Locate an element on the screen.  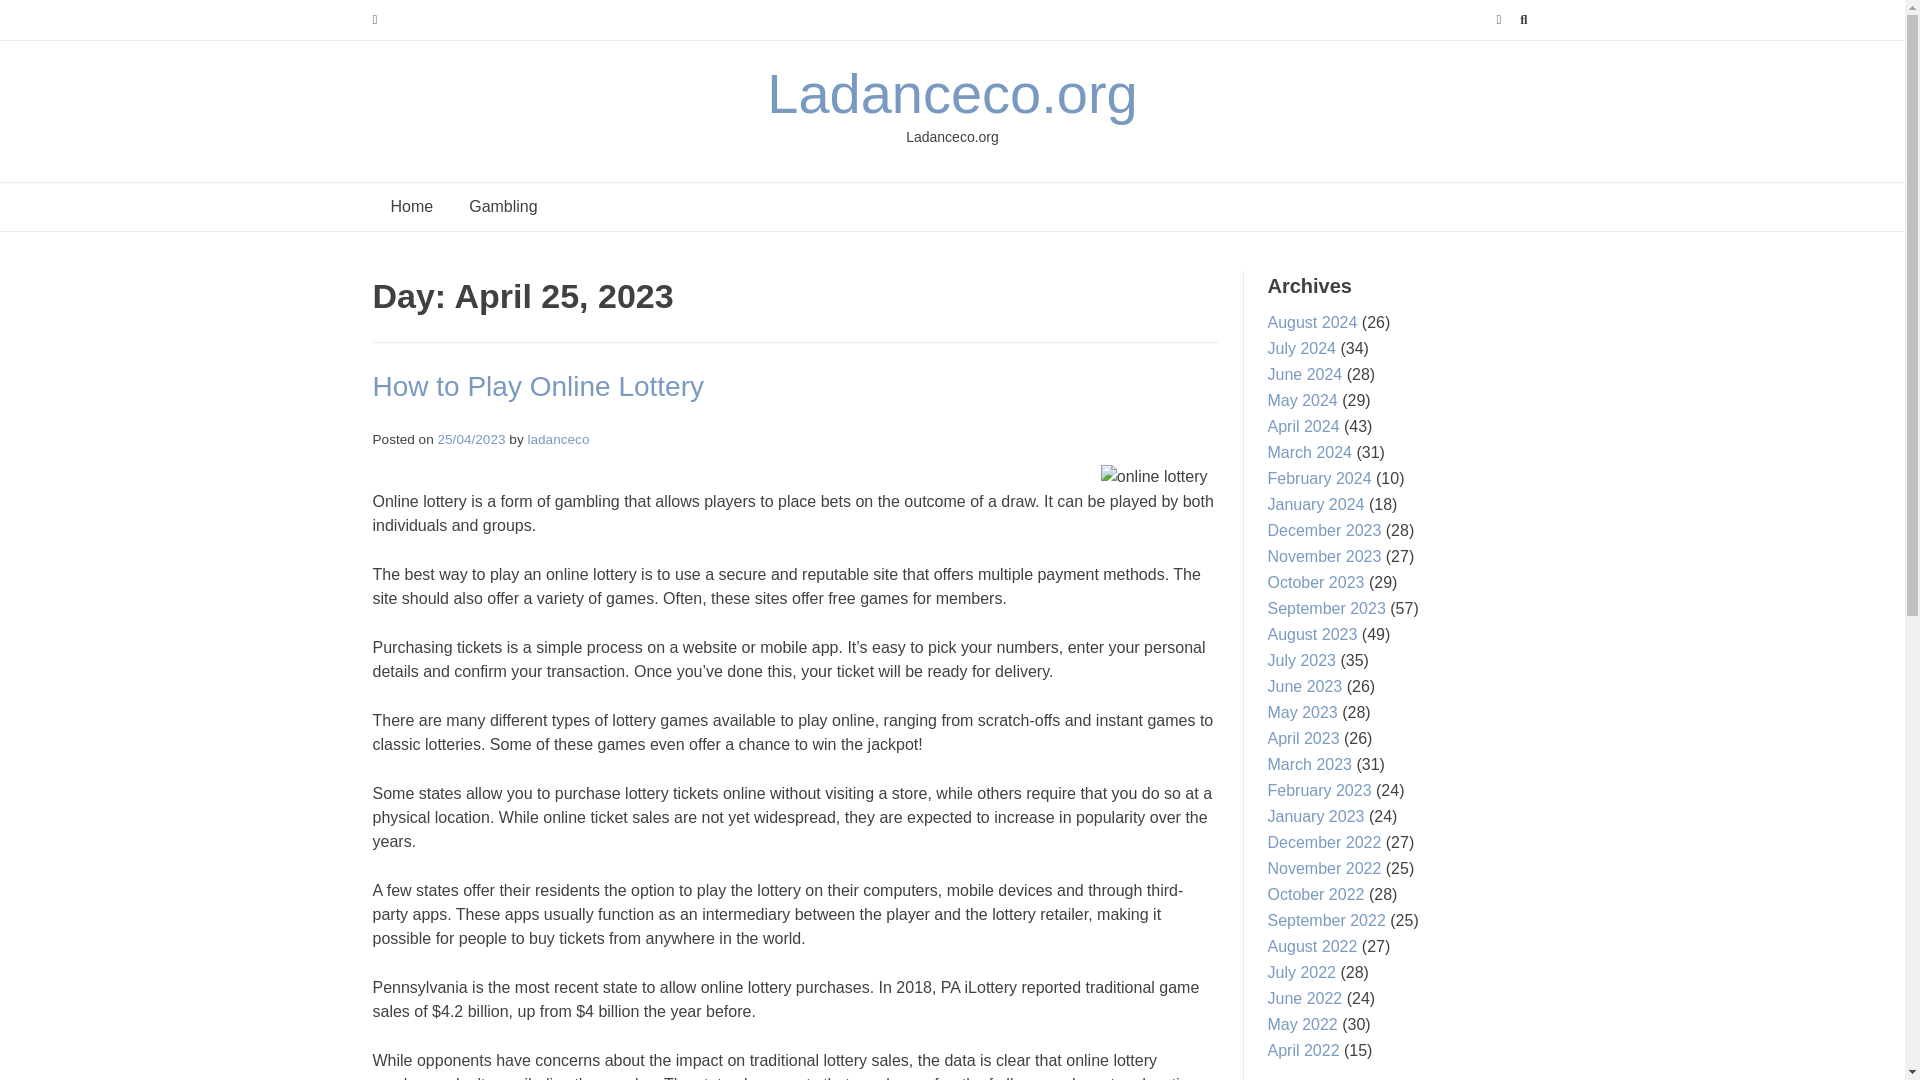
December 2023 is located at coordinates (1324, 530).